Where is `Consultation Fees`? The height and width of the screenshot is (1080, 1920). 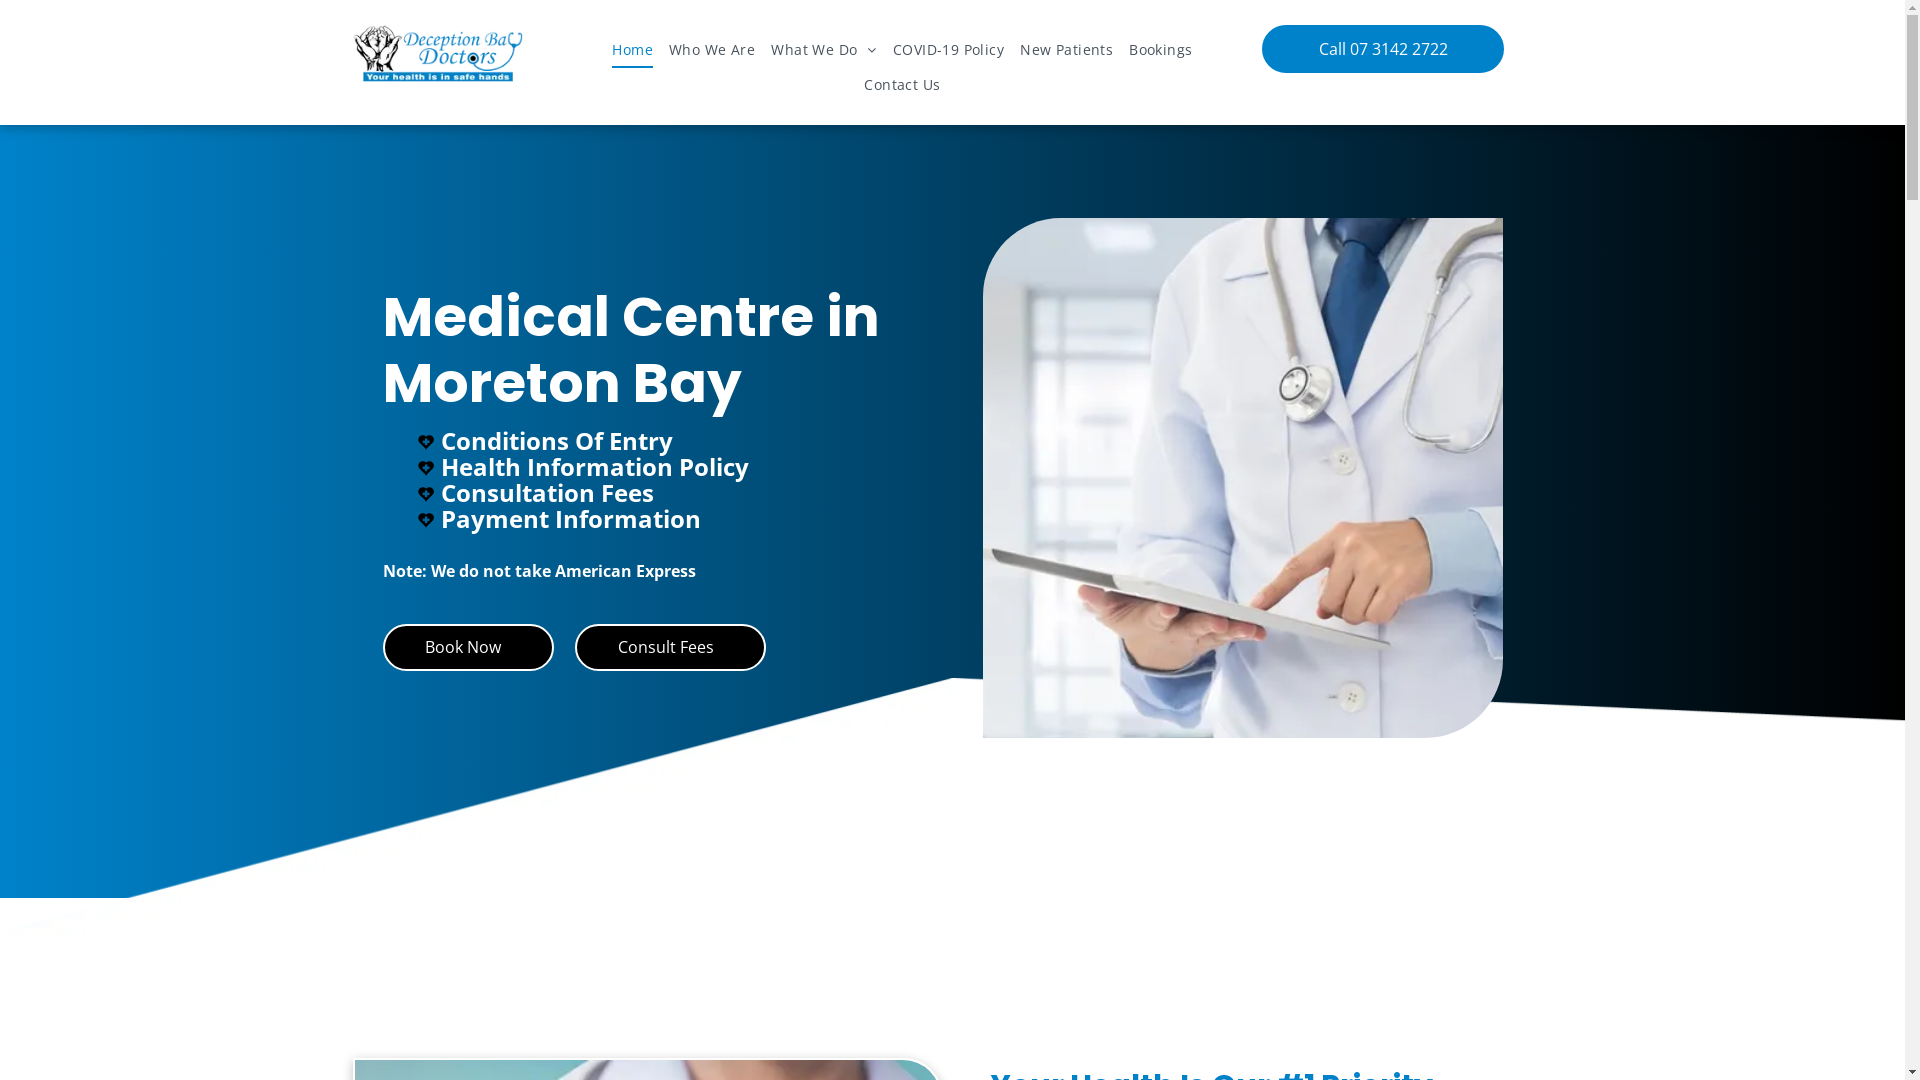 Consultation Fees is located at coordinates (546, 492).